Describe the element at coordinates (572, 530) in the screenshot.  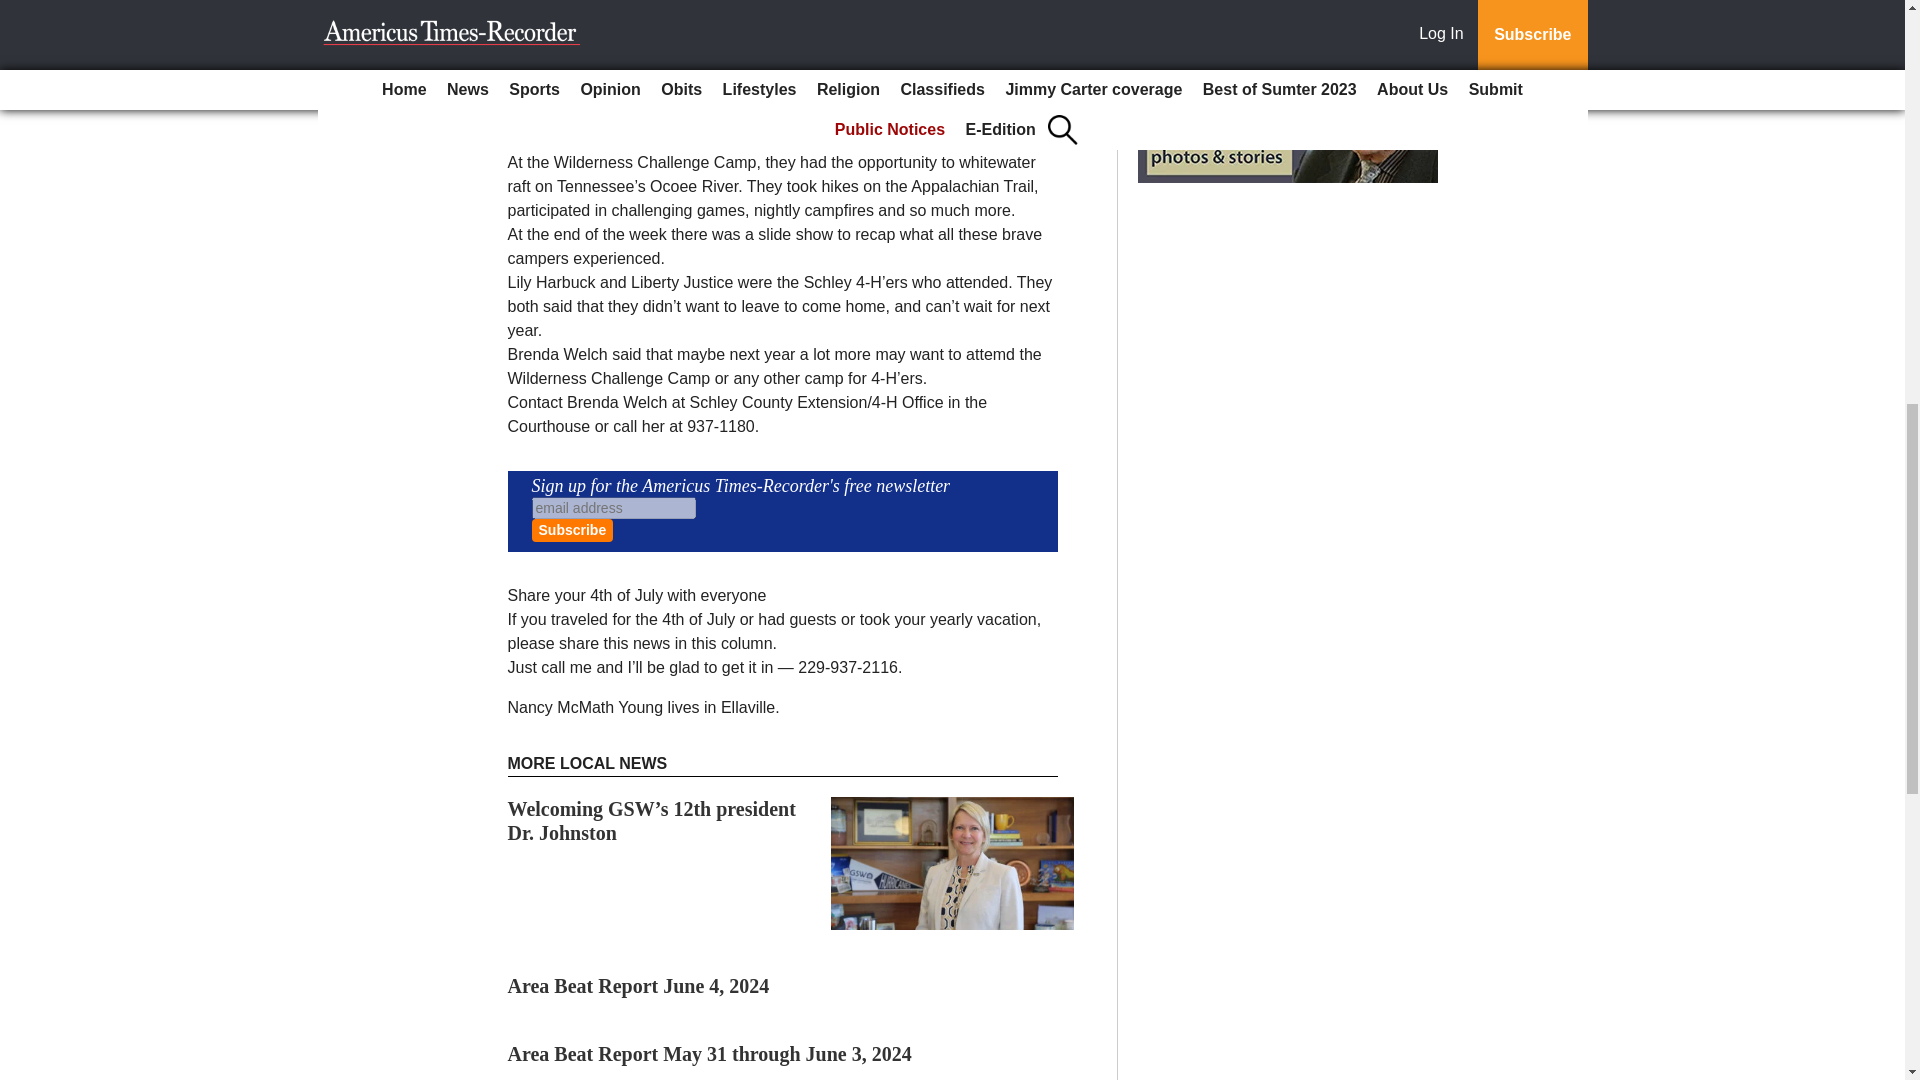
I see `Subscribe` at that location.